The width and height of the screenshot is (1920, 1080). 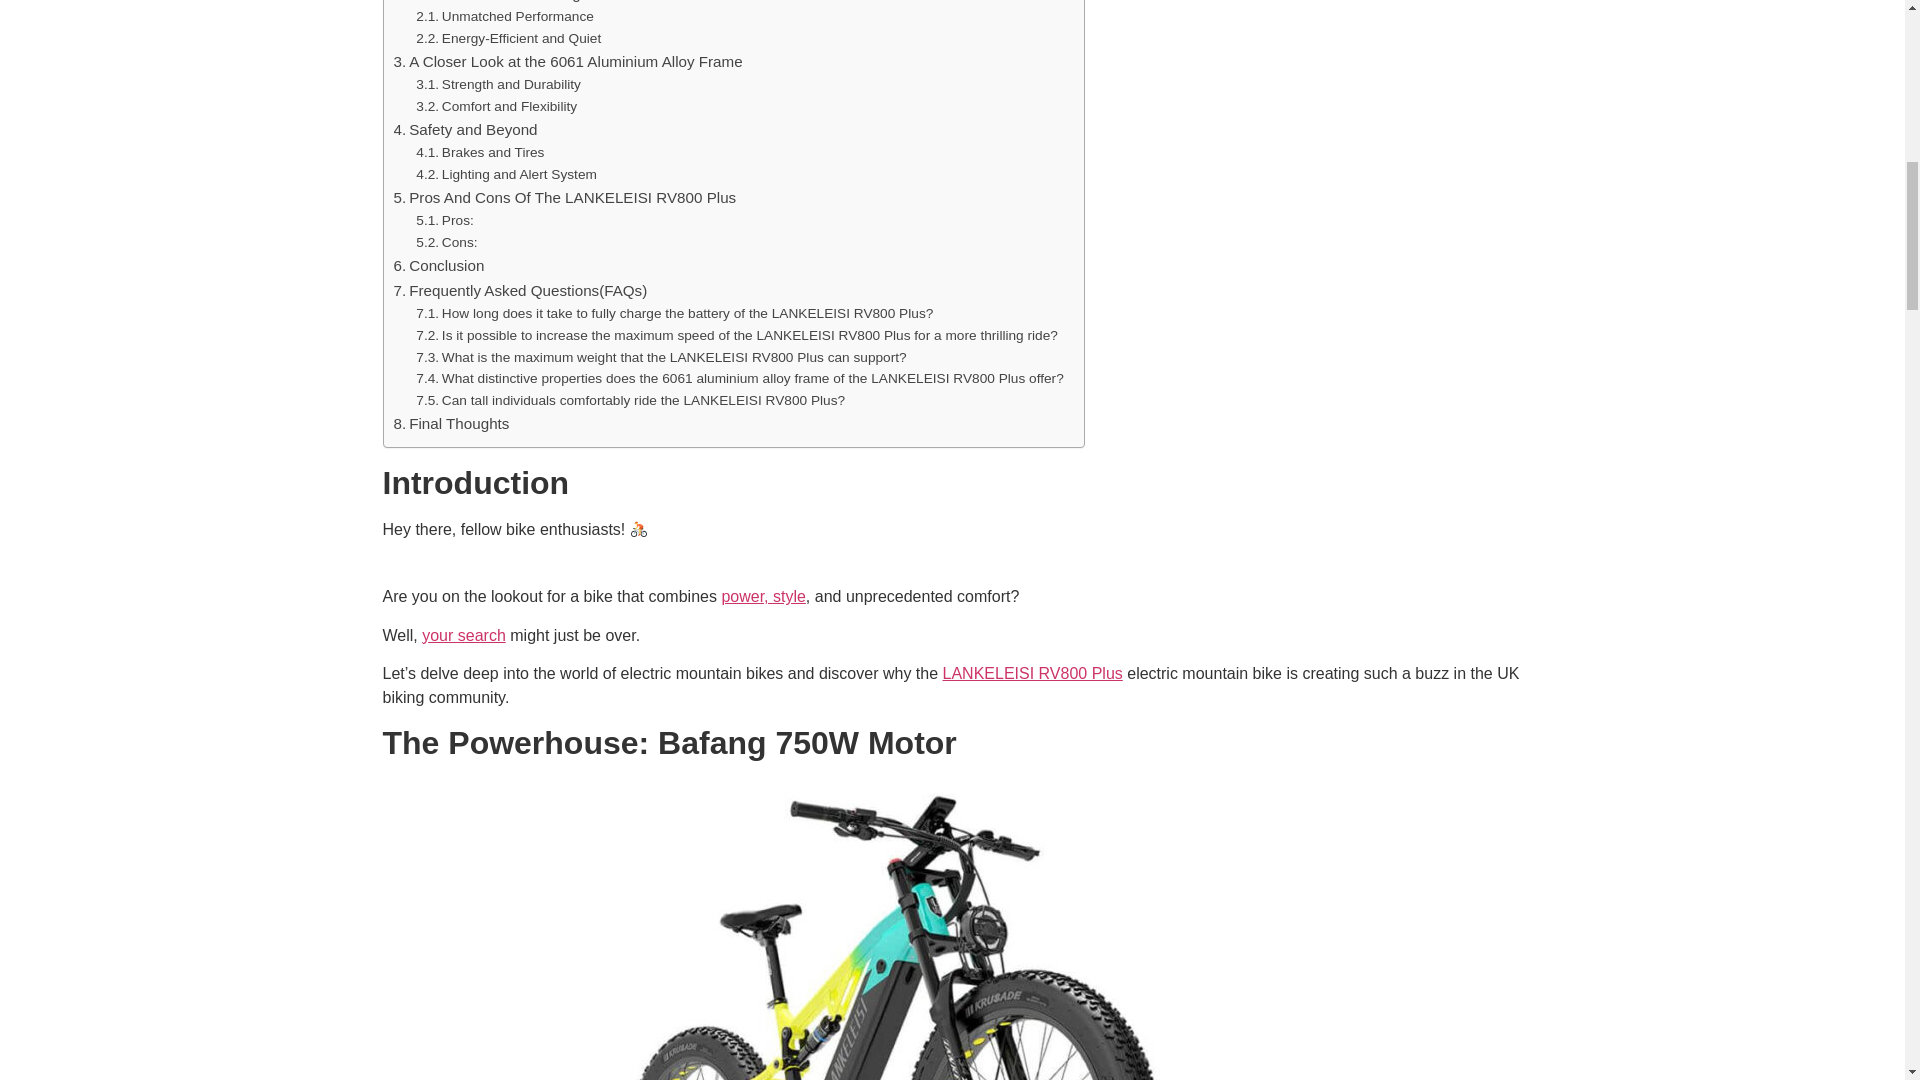 What do you see at coordinates (439, 265) in the screenshot?
I see `Conclusion` at bounding box center [439, 265].